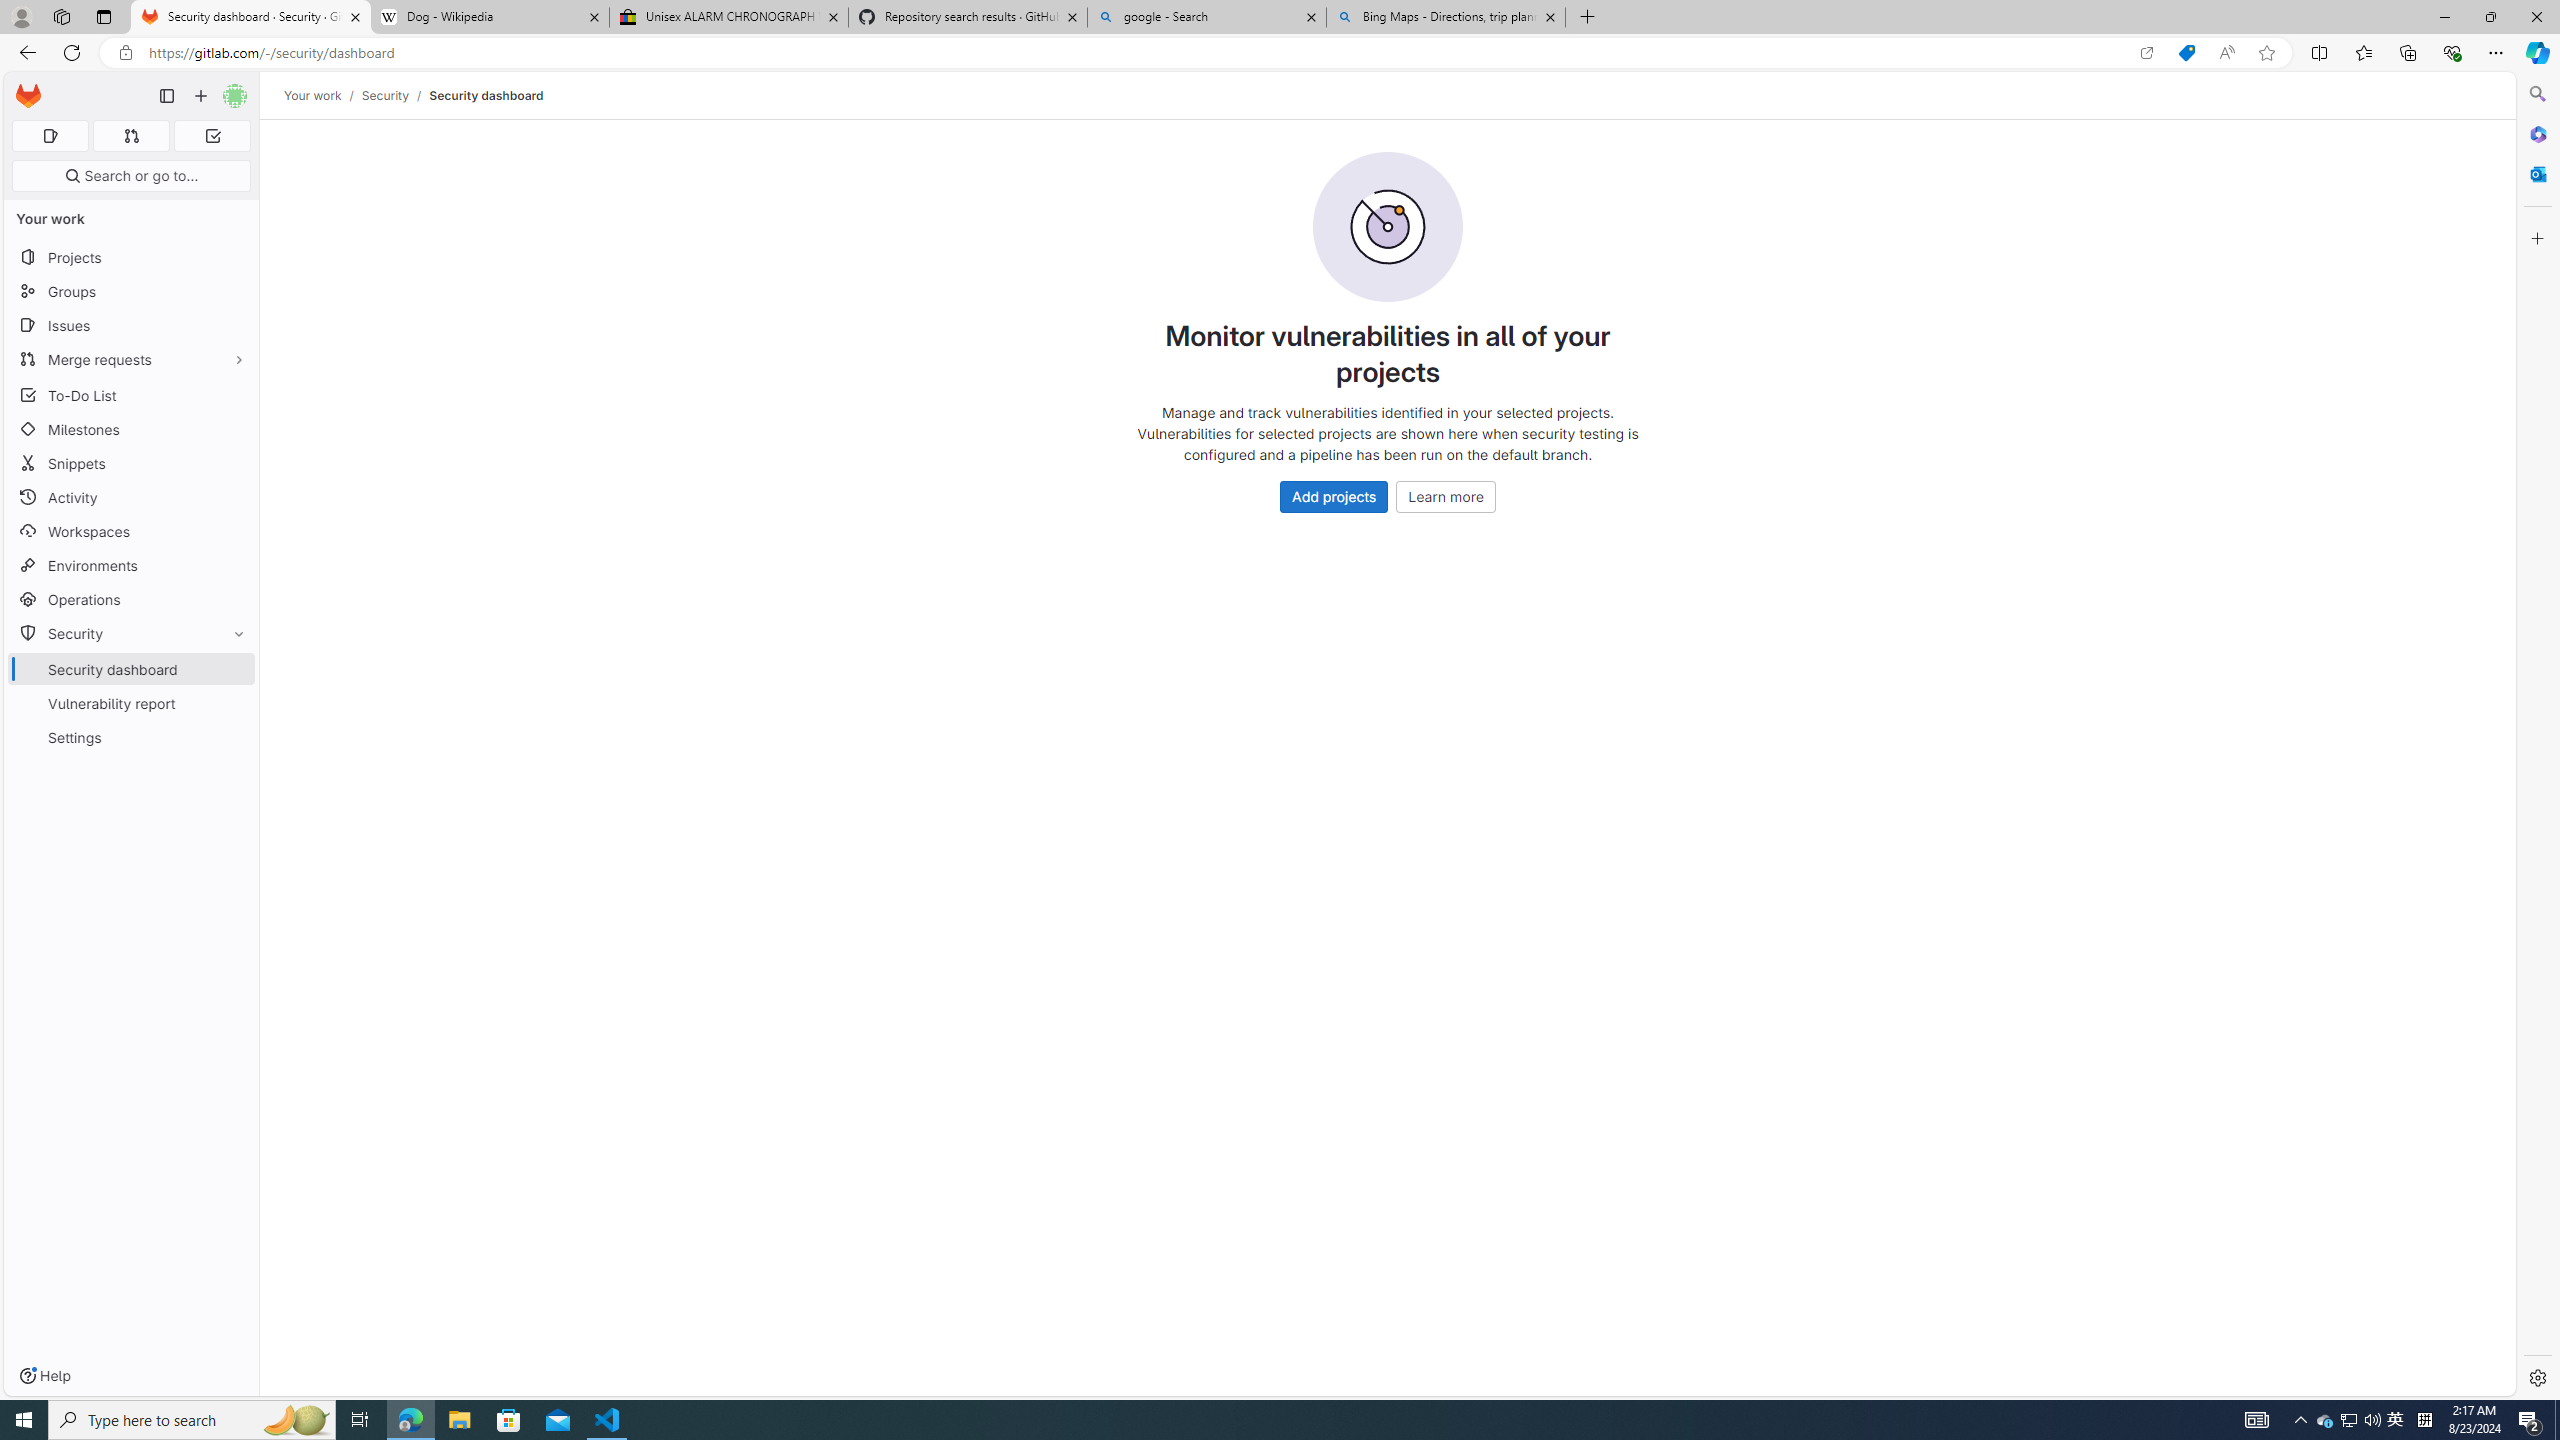 The height and width of the screenshot is (1440, 2560). I want to click on To-Do List, so click(132, 394).